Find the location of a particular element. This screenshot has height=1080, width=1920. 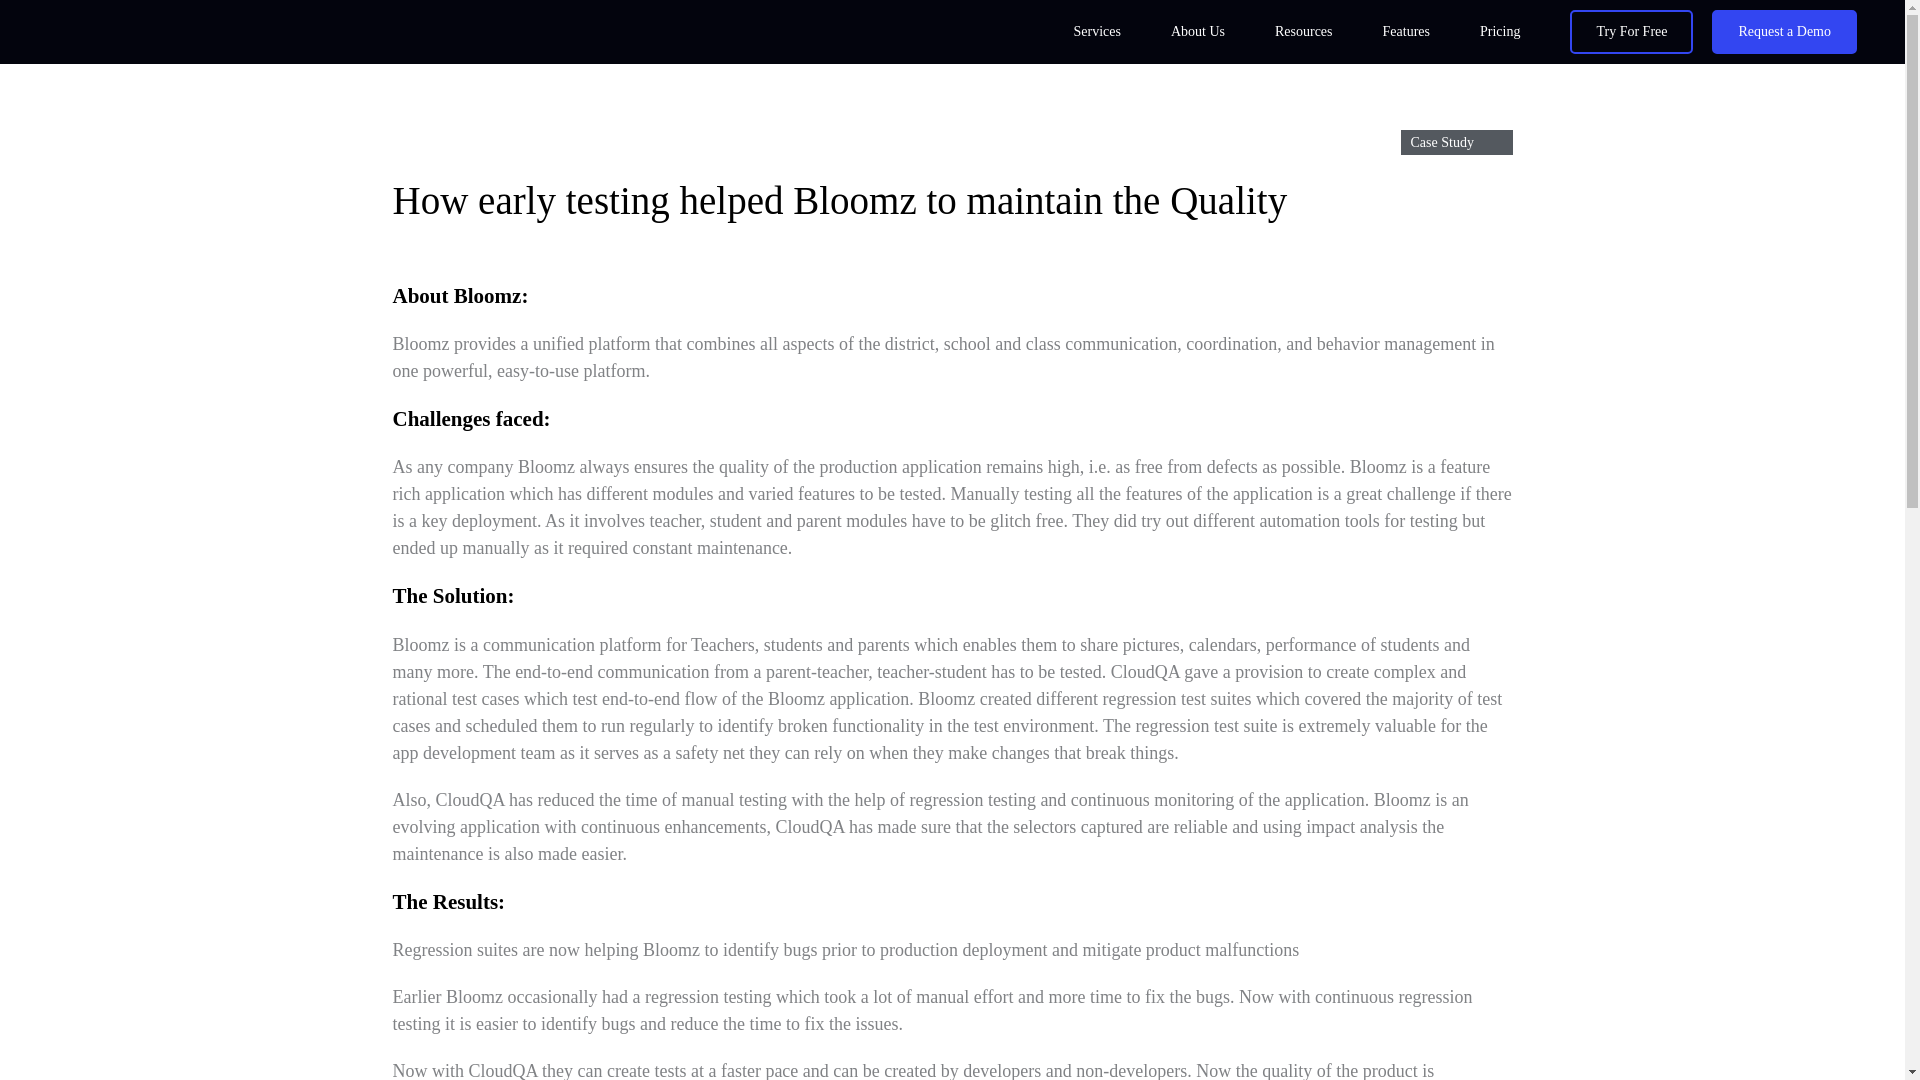

Services is located at coordinates (1096, 32).